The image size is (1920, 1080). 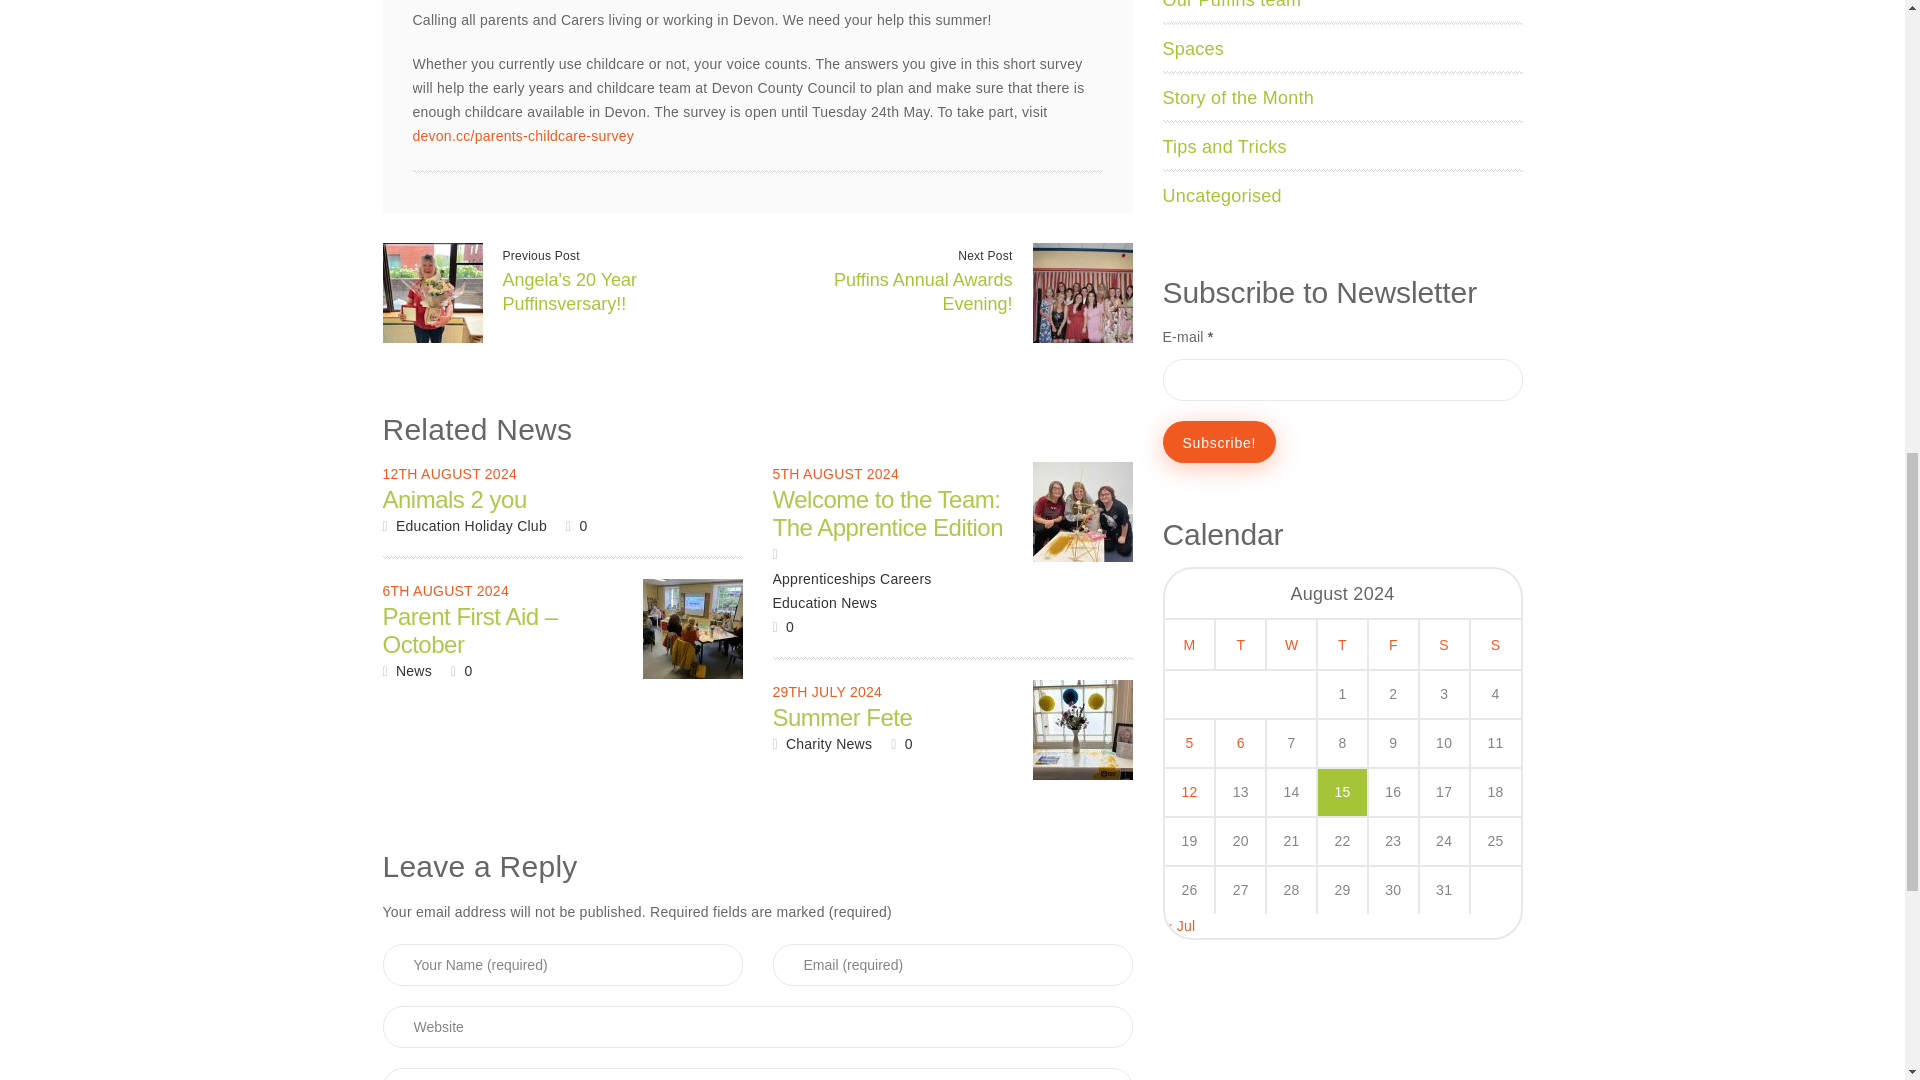 I want to click on Monday, so click(x=1190, y=644).